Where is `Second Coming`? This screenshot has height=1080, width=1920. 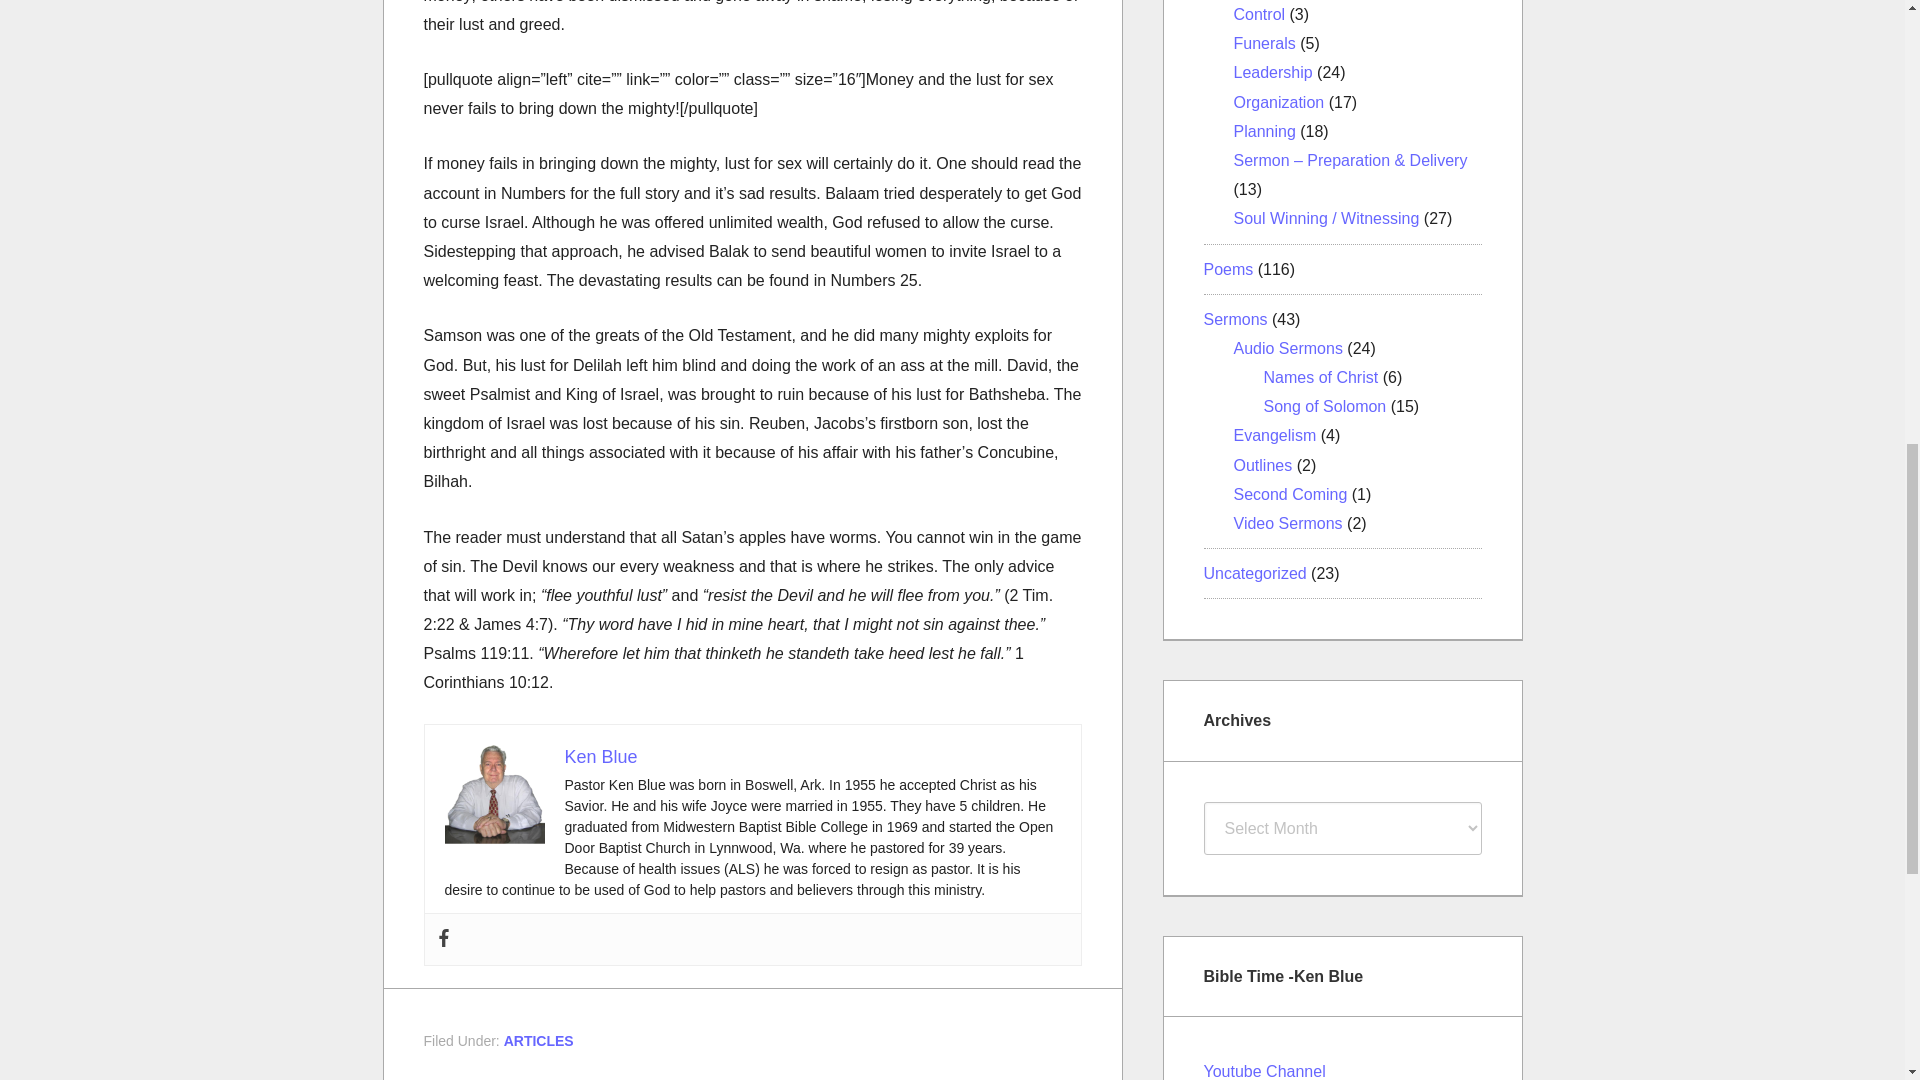 Second Coming is located at coordinates (1290, 494).